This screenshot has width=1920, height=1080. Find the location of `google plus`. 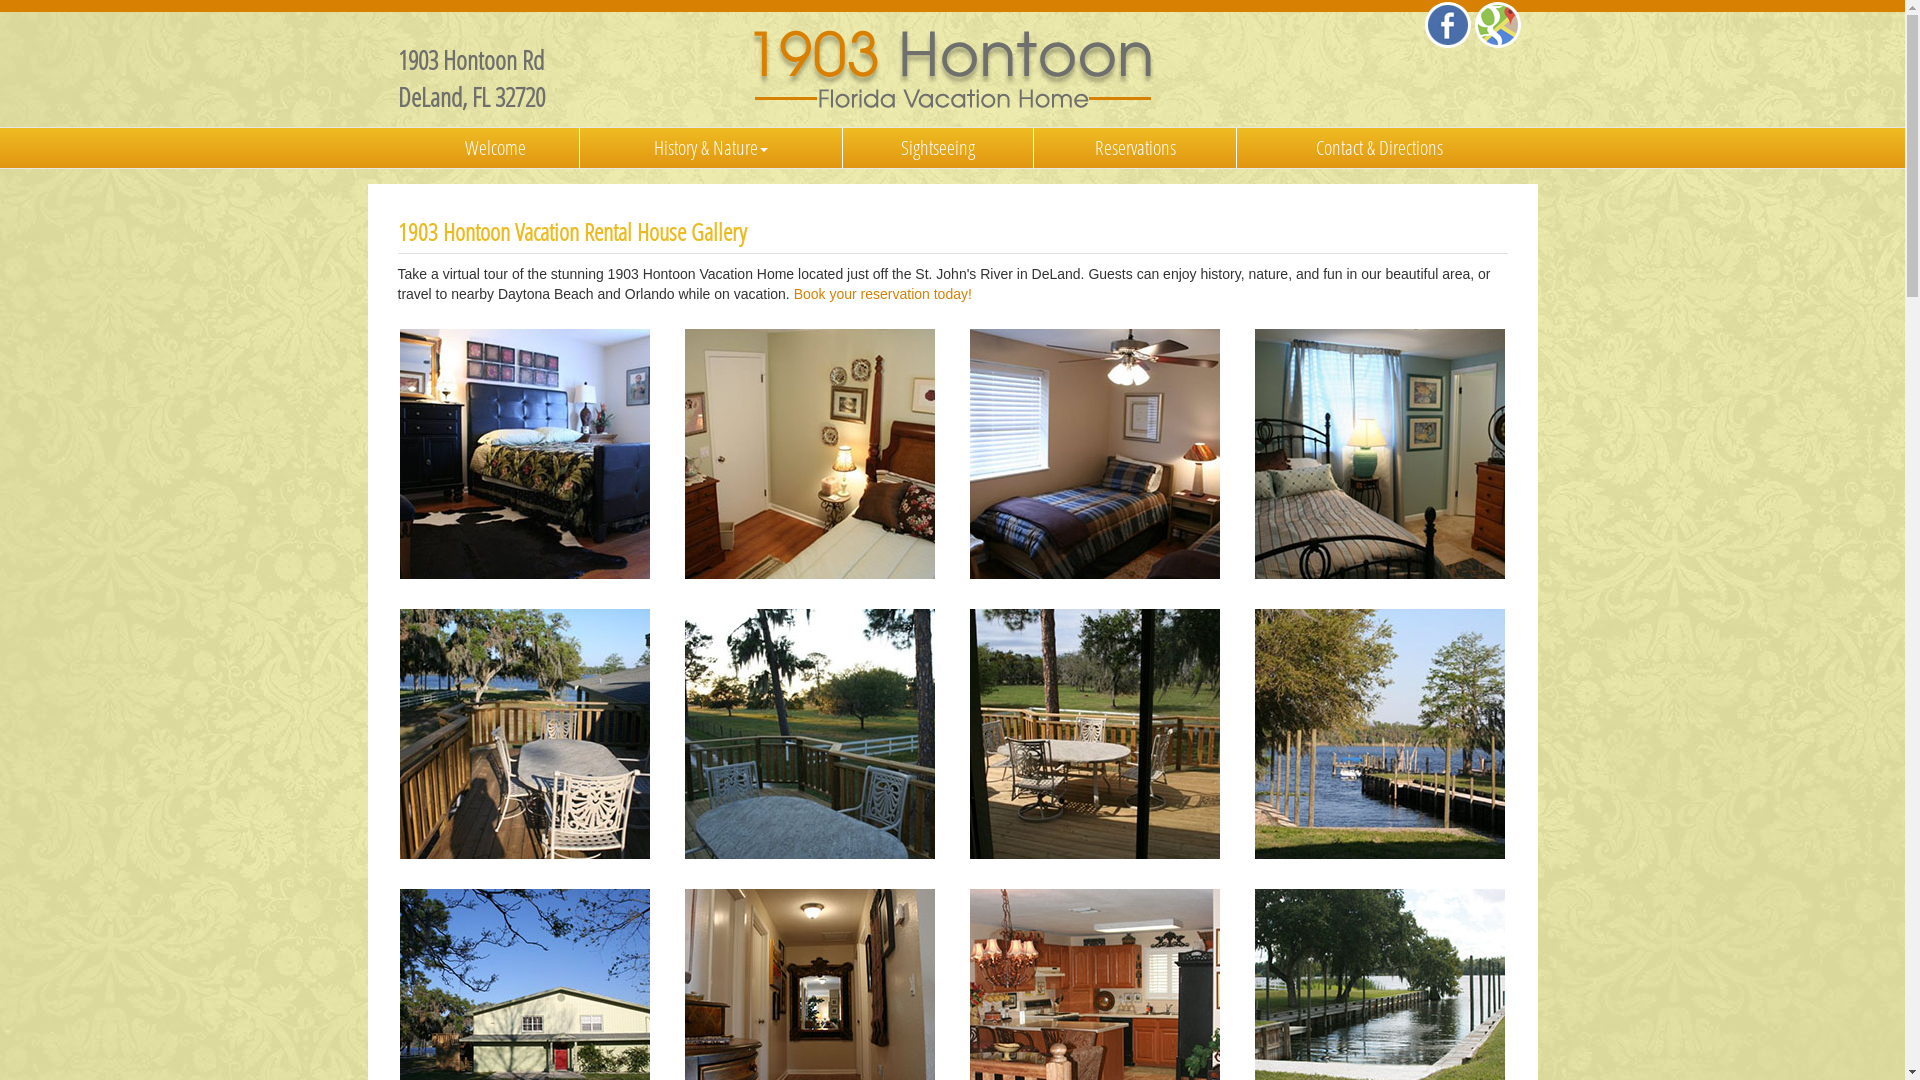

google plus is located at coordinates (1497, 25).